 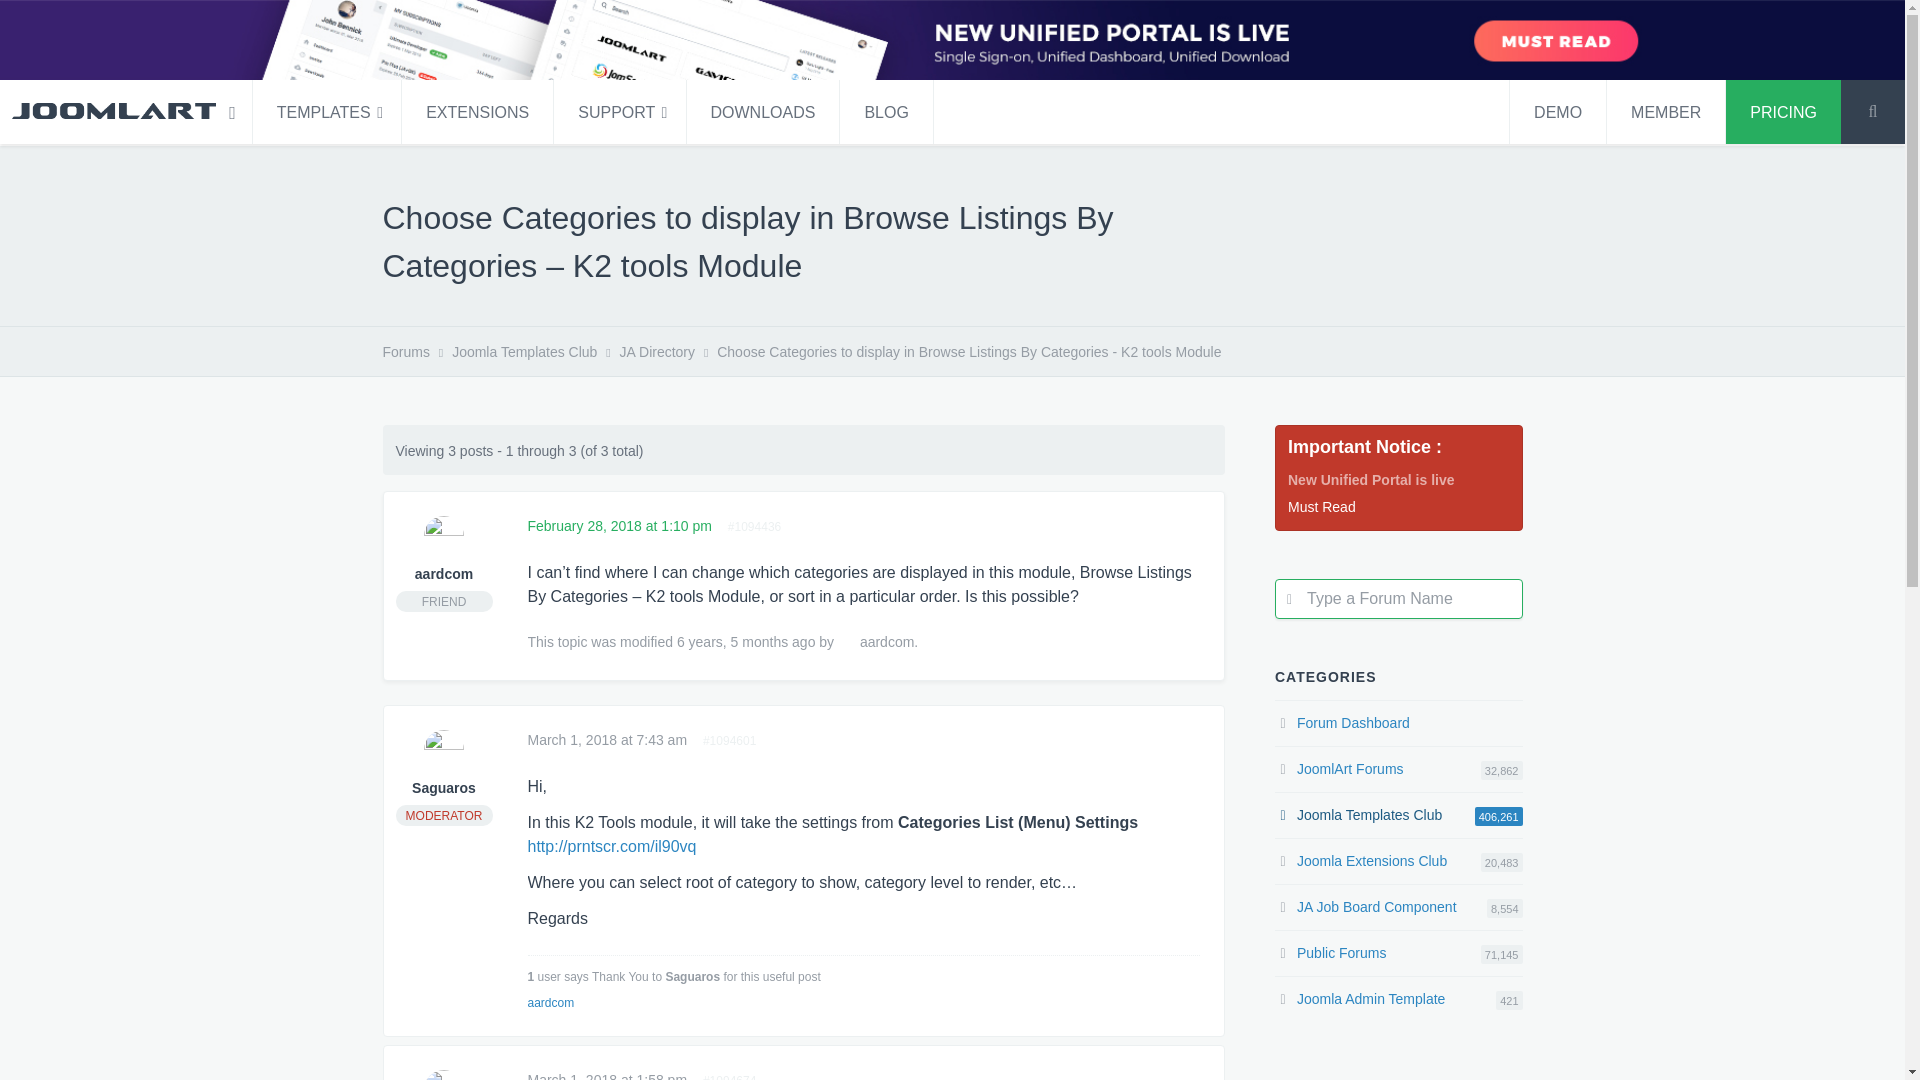 I want to click on View Saguaros's profile, so click(x=444, y=750).